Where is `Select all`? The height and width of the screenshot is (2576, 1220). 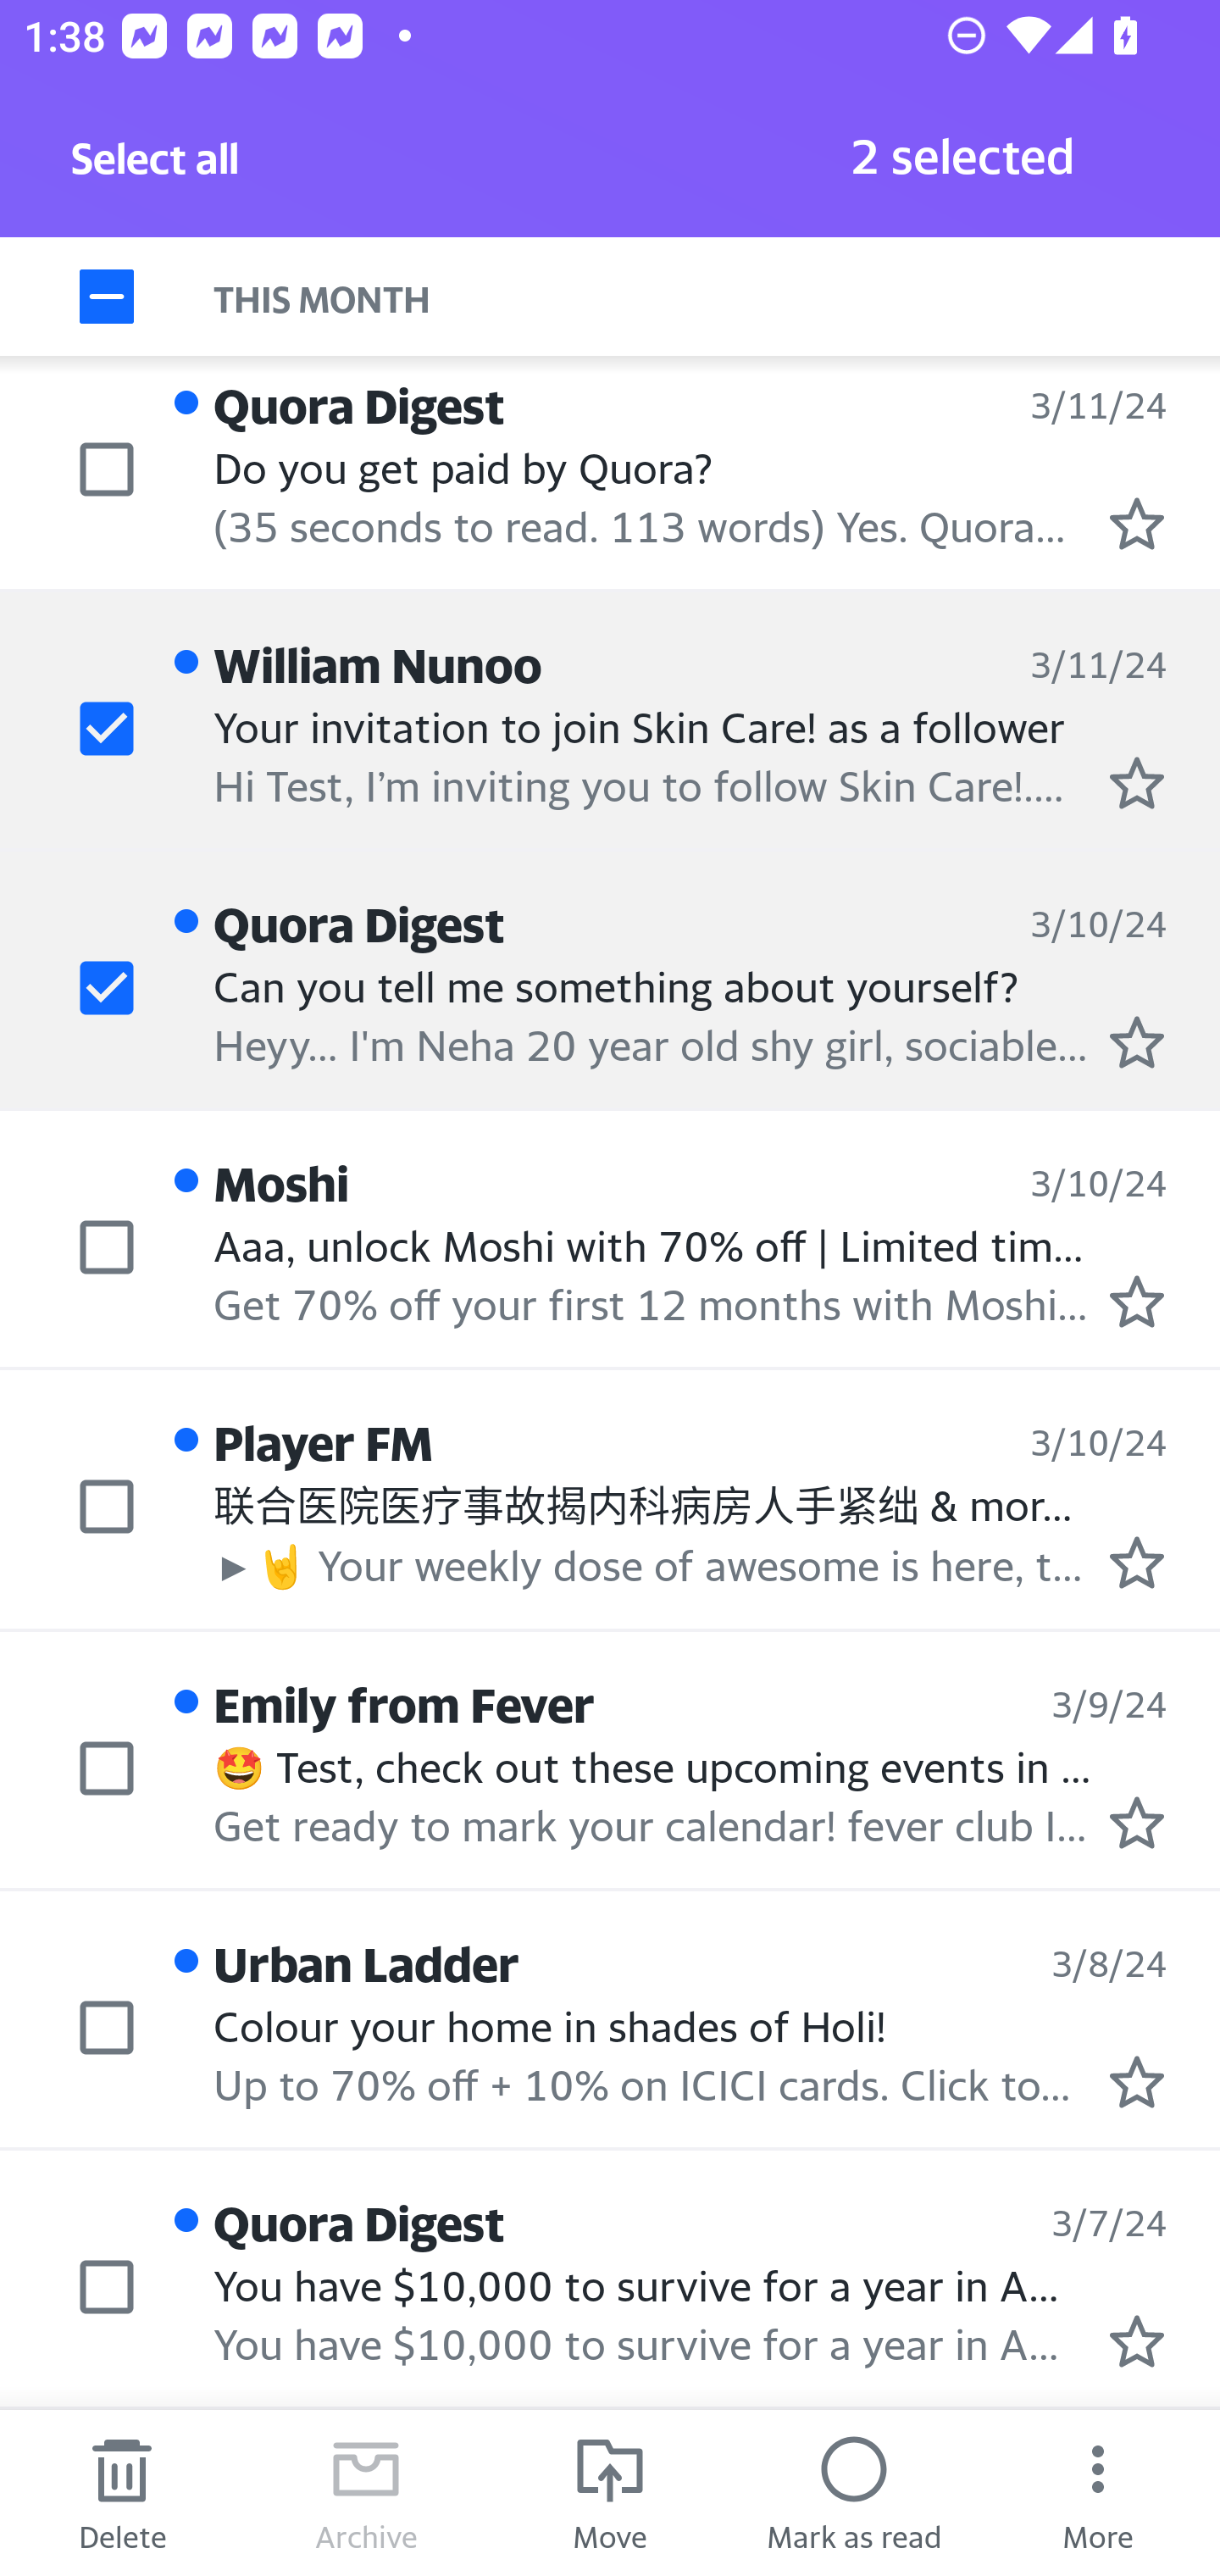
Select all is located at coordinates (156, 167).